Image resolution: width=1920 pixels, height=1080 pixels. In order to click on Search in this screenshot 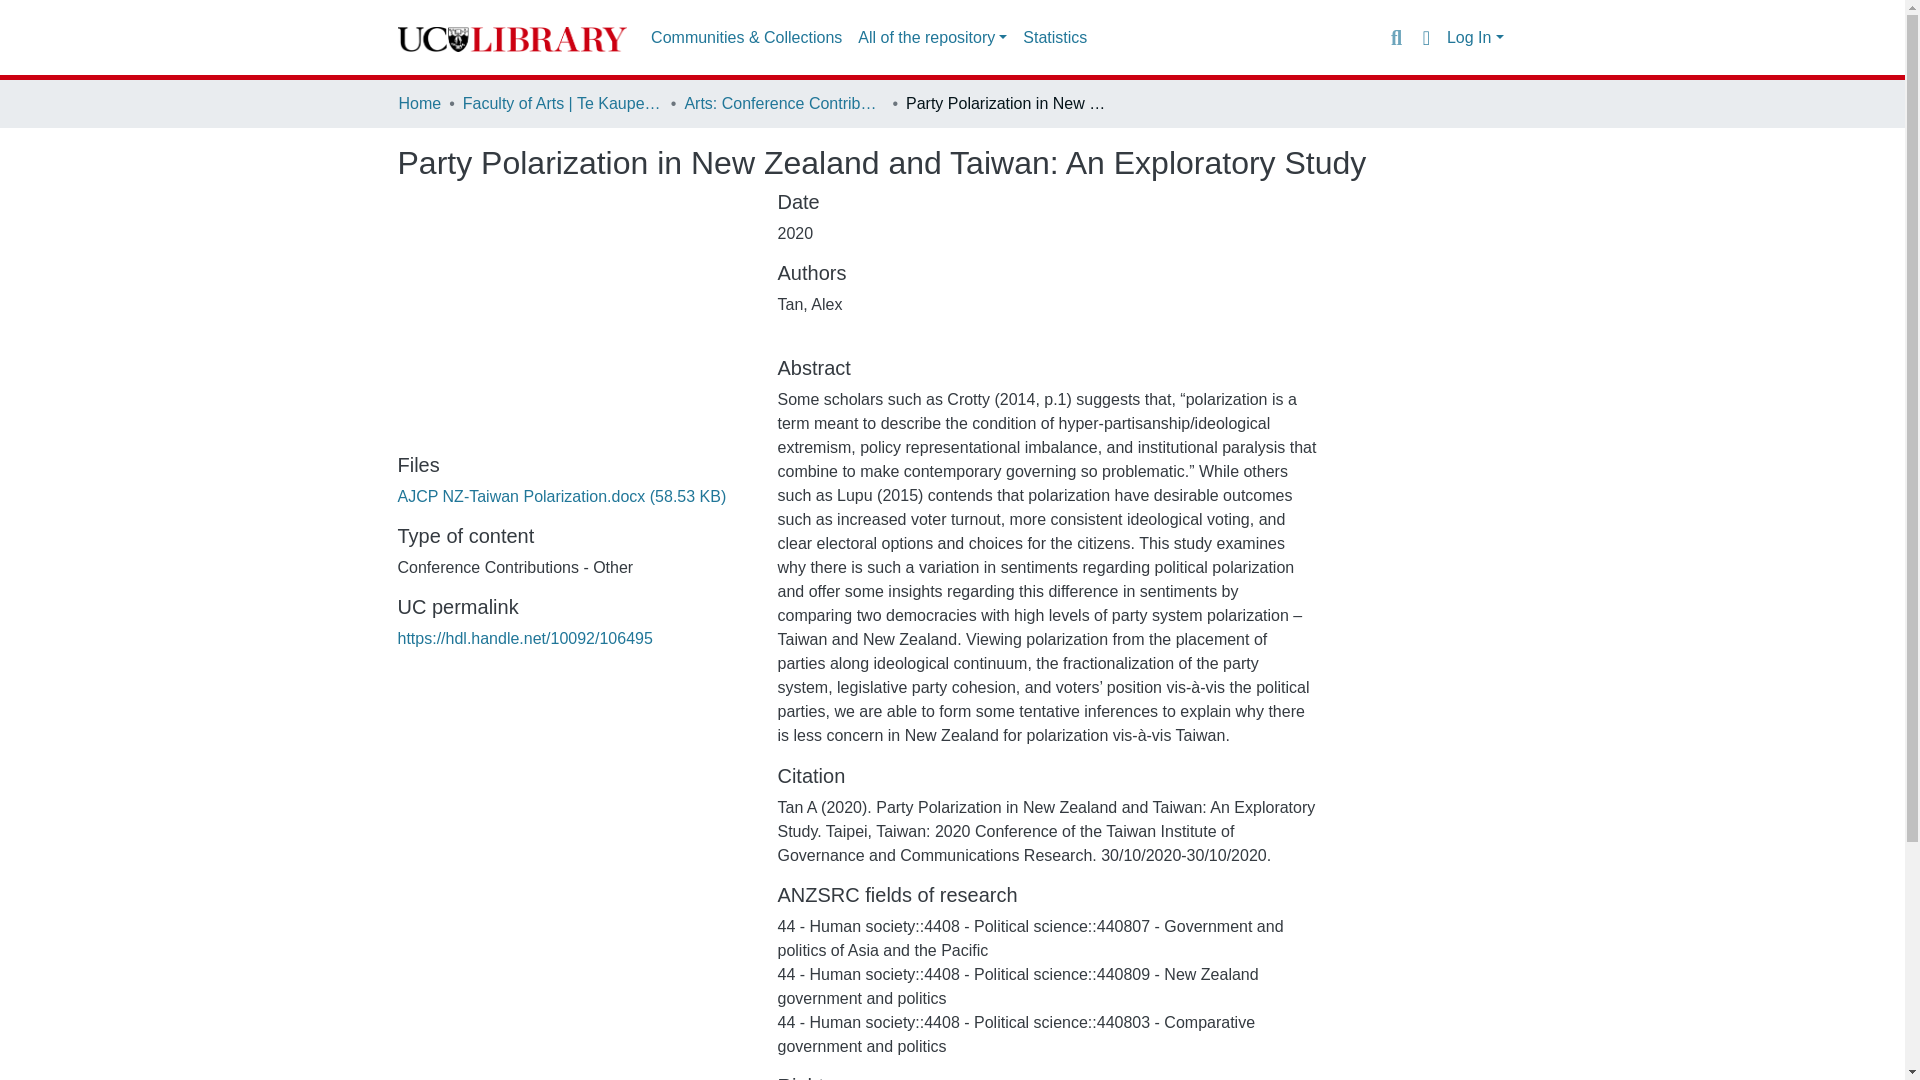, I will do `click(1396, 37)`.